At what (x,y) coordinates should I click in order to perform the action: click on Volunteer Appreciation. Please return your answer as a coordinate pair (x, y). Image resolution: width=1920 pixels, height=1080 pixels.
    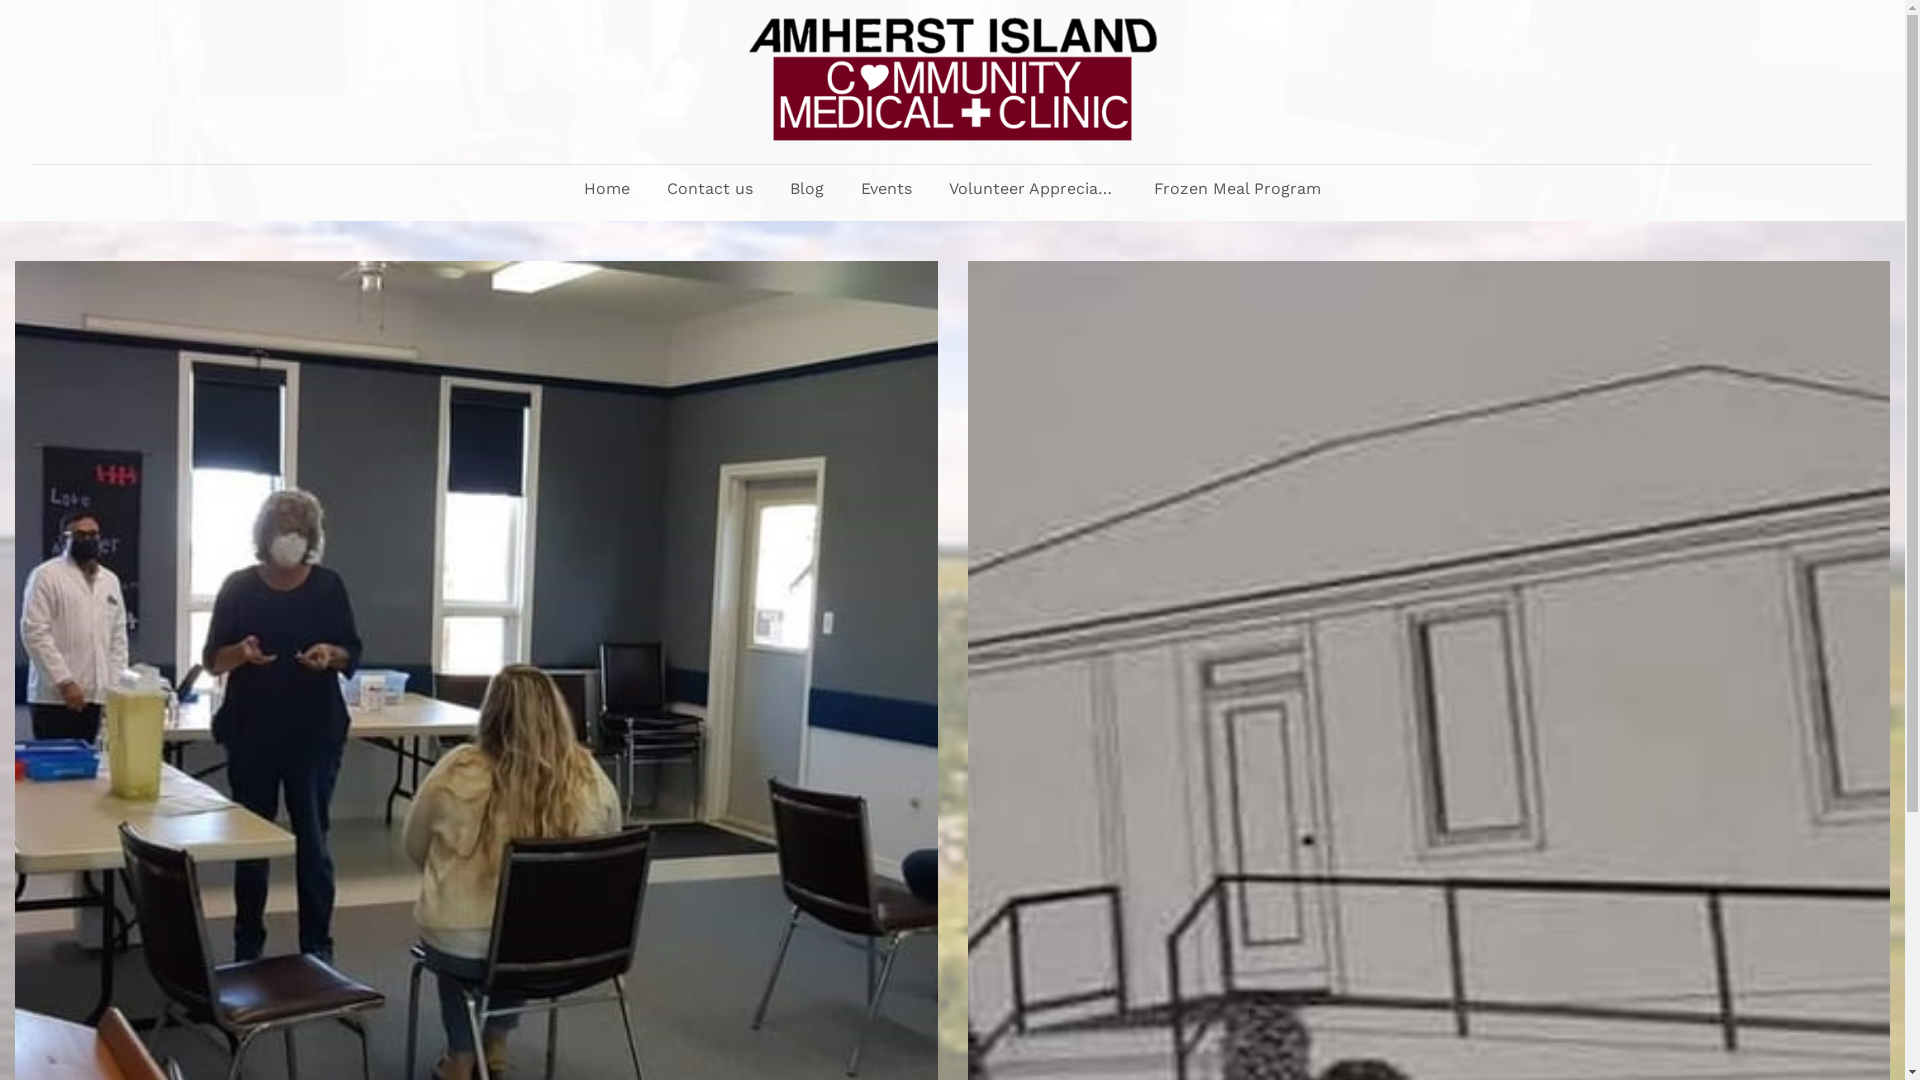
    Looking at the image, I should click on (1033, 189).